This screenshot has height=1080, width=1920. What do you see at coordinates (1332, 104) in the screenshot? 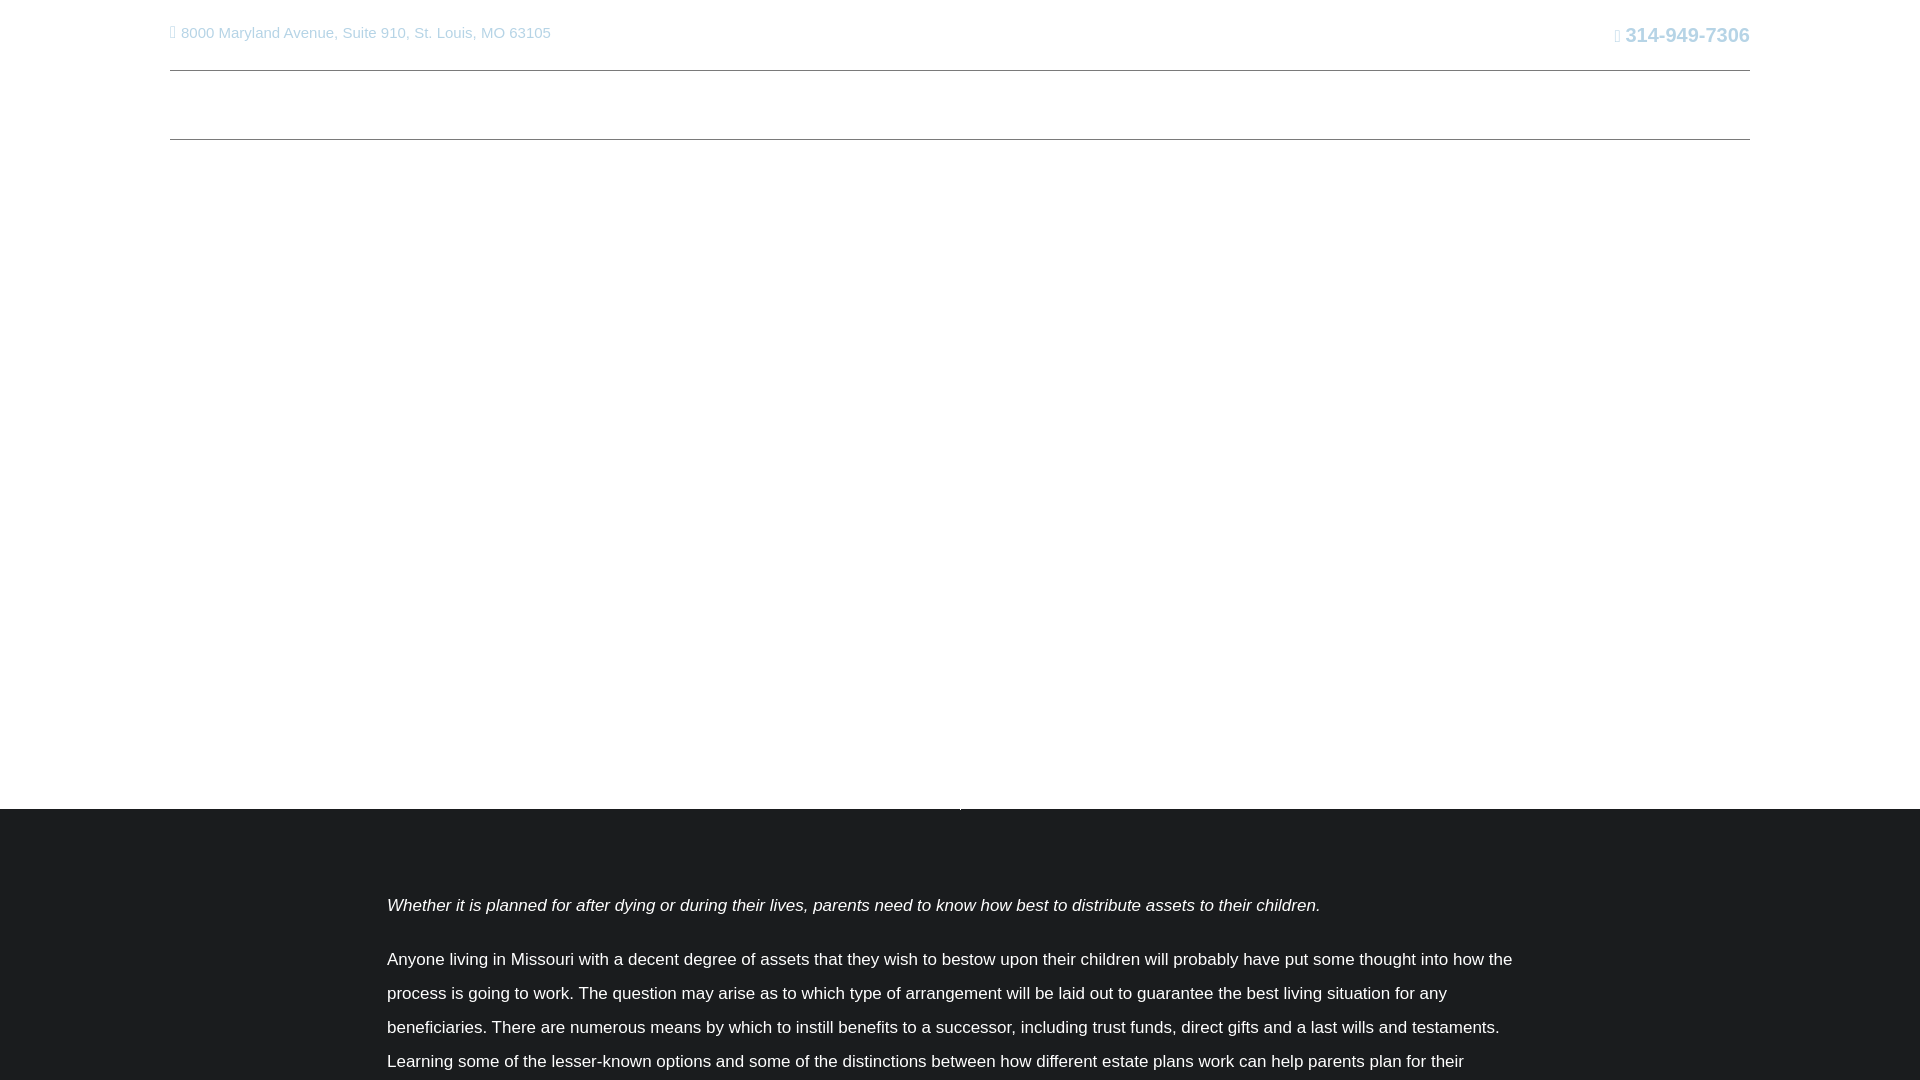
I see `TESTIMONIALS` at bounding box center [1332, 104].